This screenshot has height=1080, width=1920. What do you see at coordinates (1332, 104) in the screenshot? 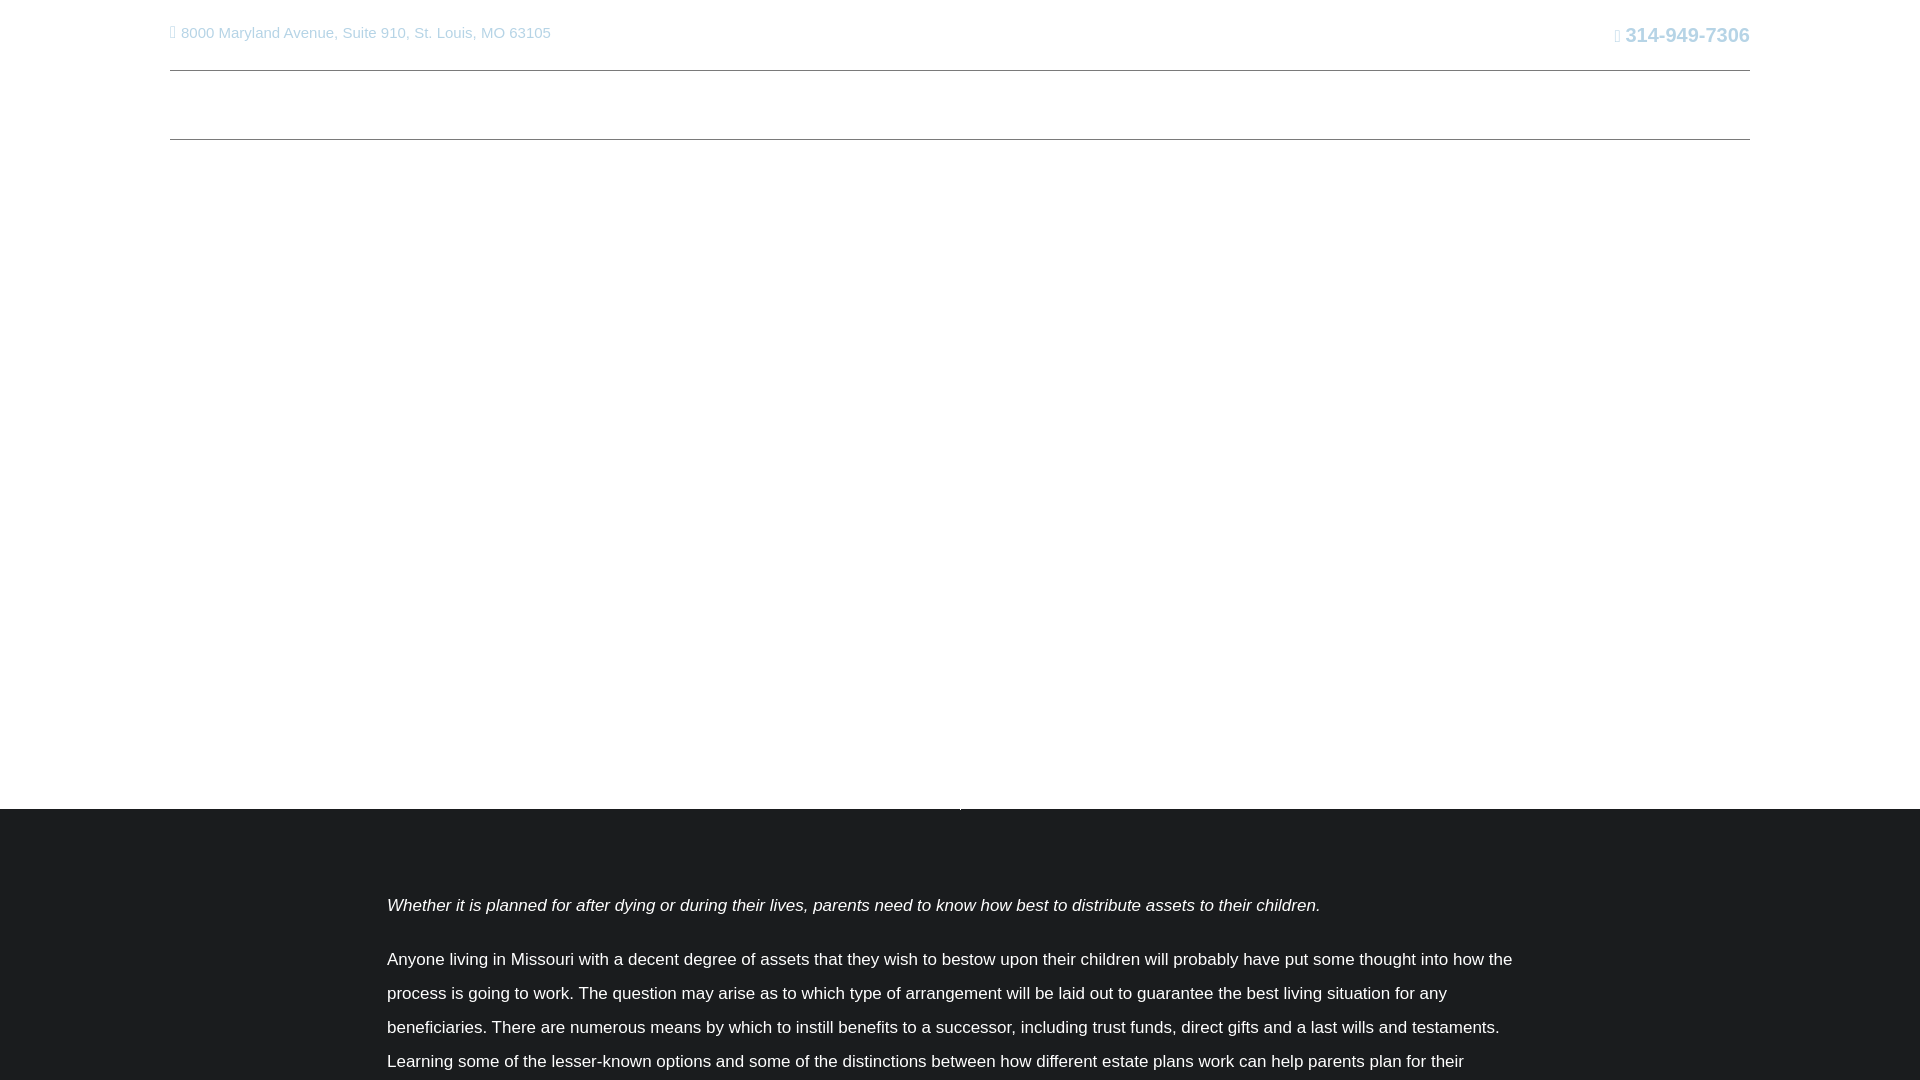
I see `TESTIMONIALS` at bounding box center [1332, 104].